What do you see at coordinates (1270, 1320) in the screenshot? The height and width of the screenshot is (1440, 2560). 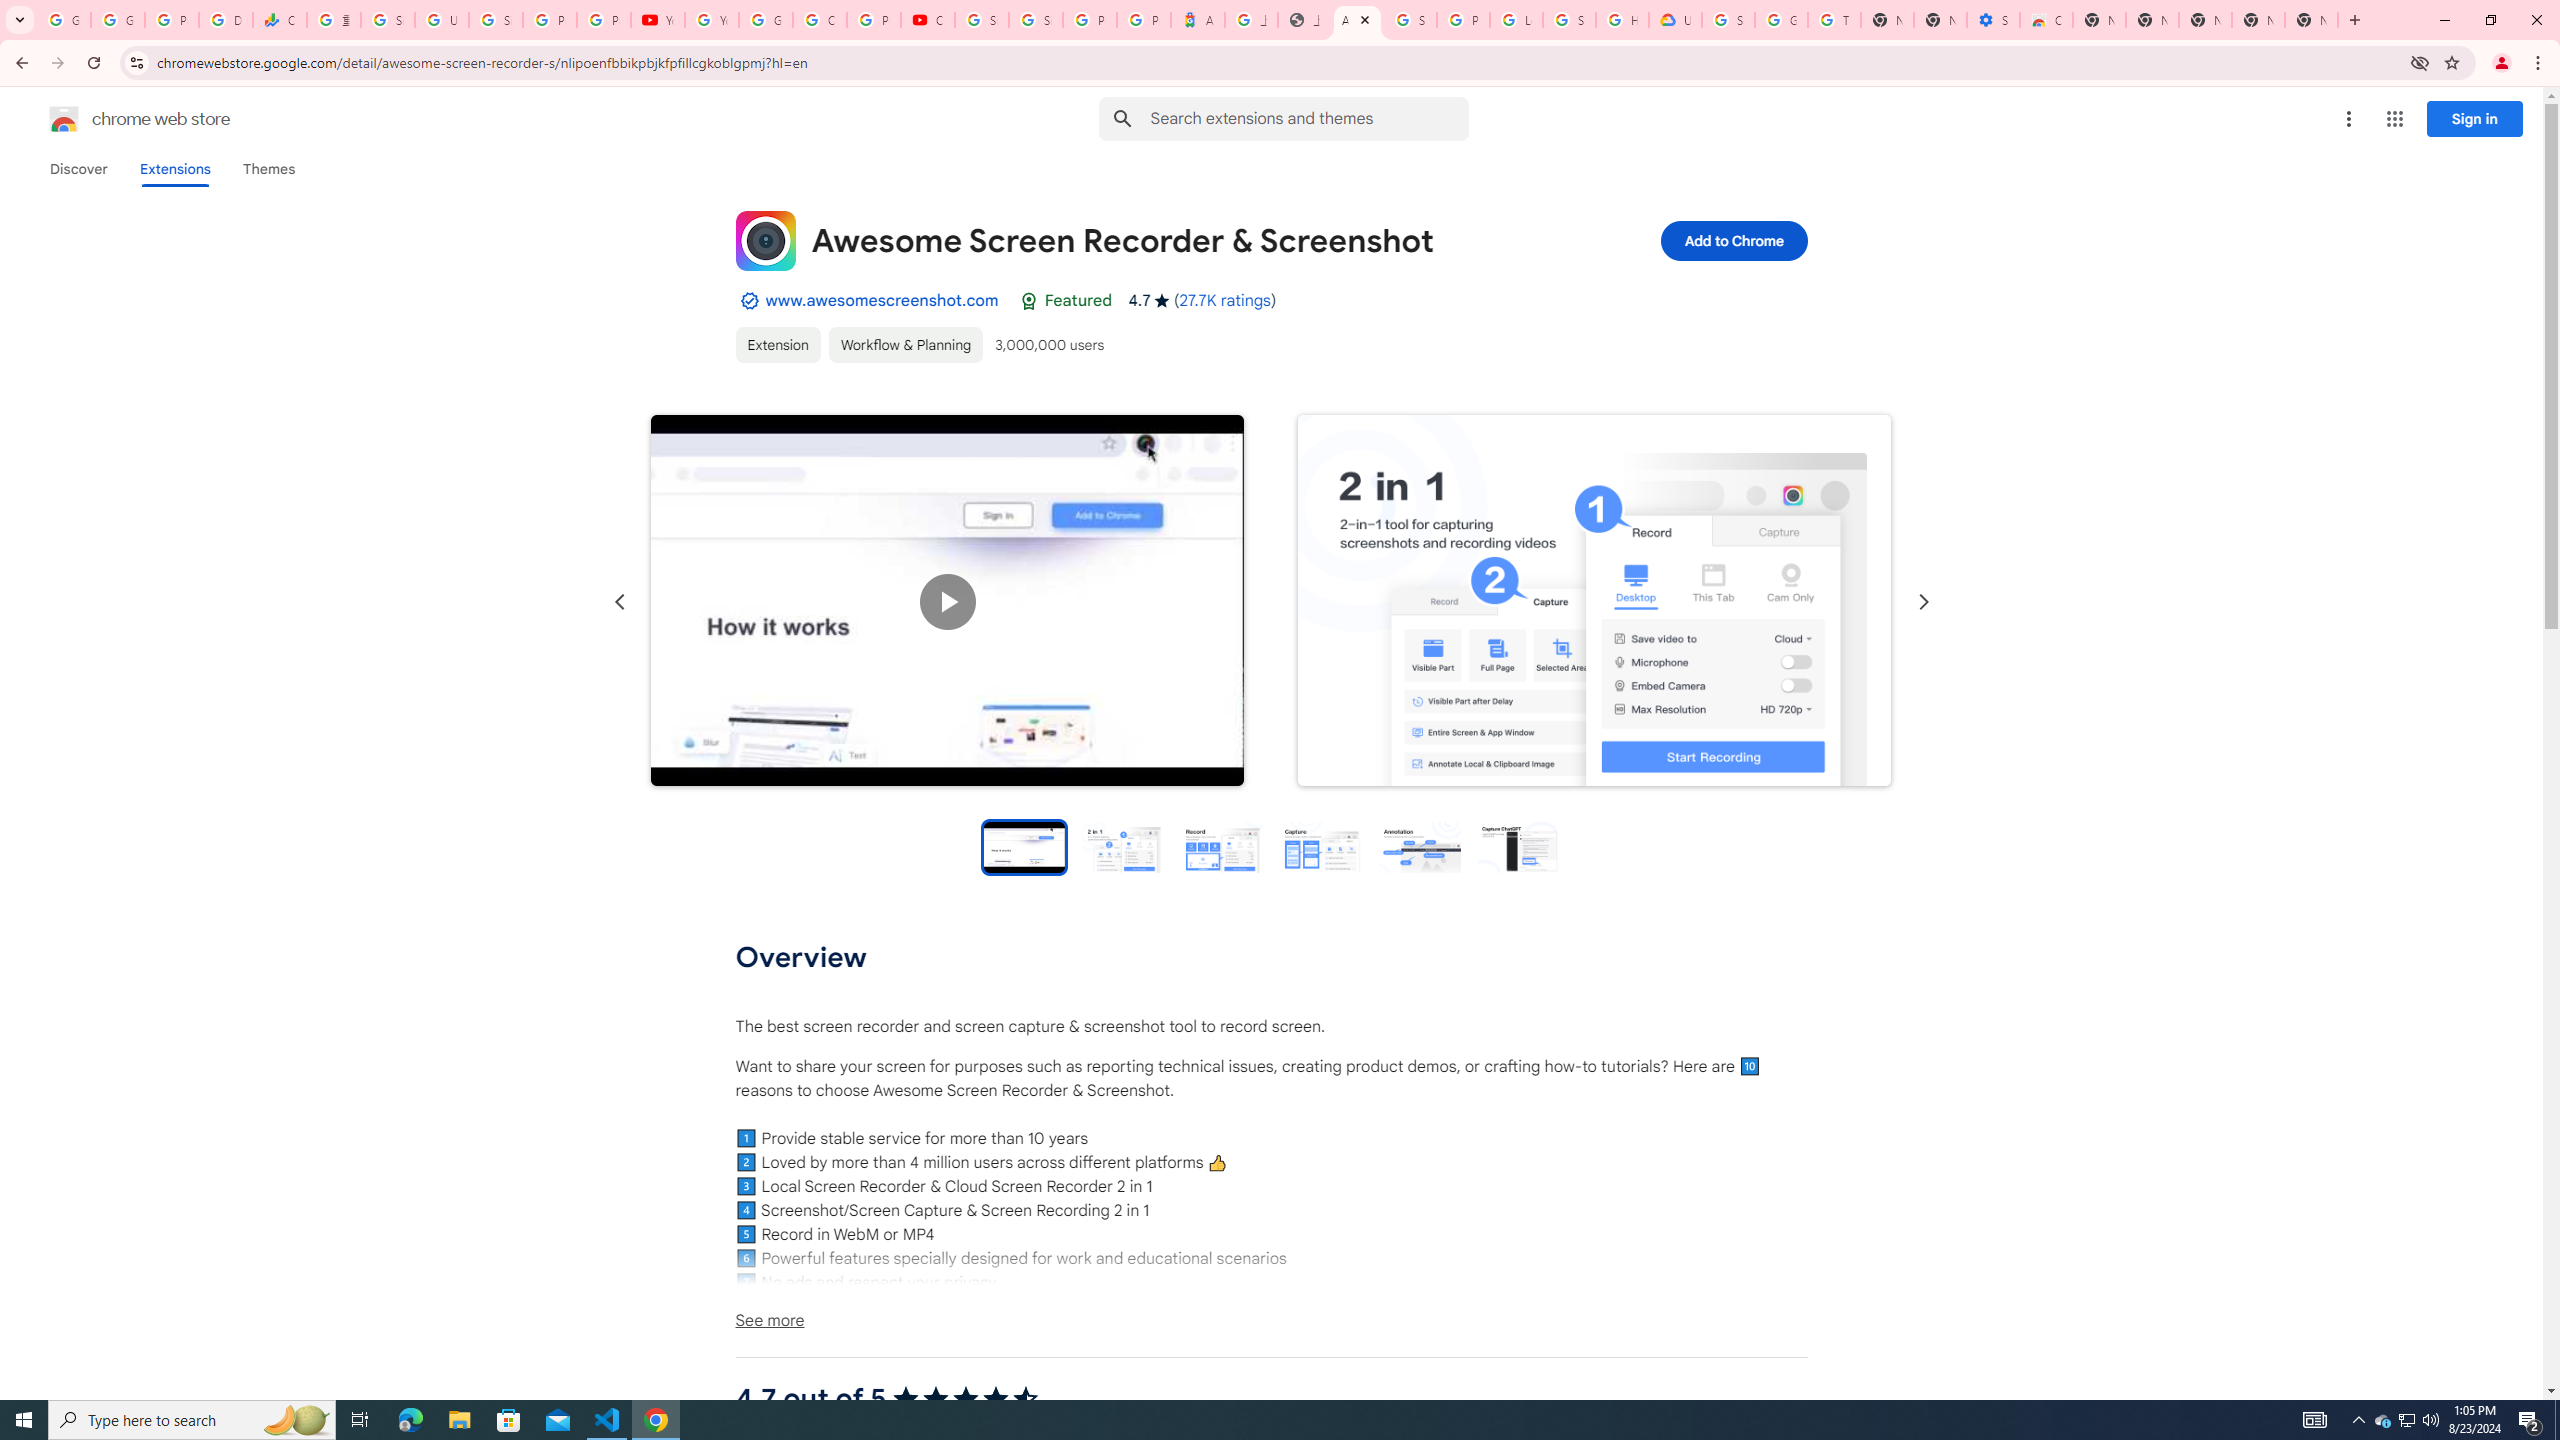 I see `See more` at bounding box center [1270, 1320].